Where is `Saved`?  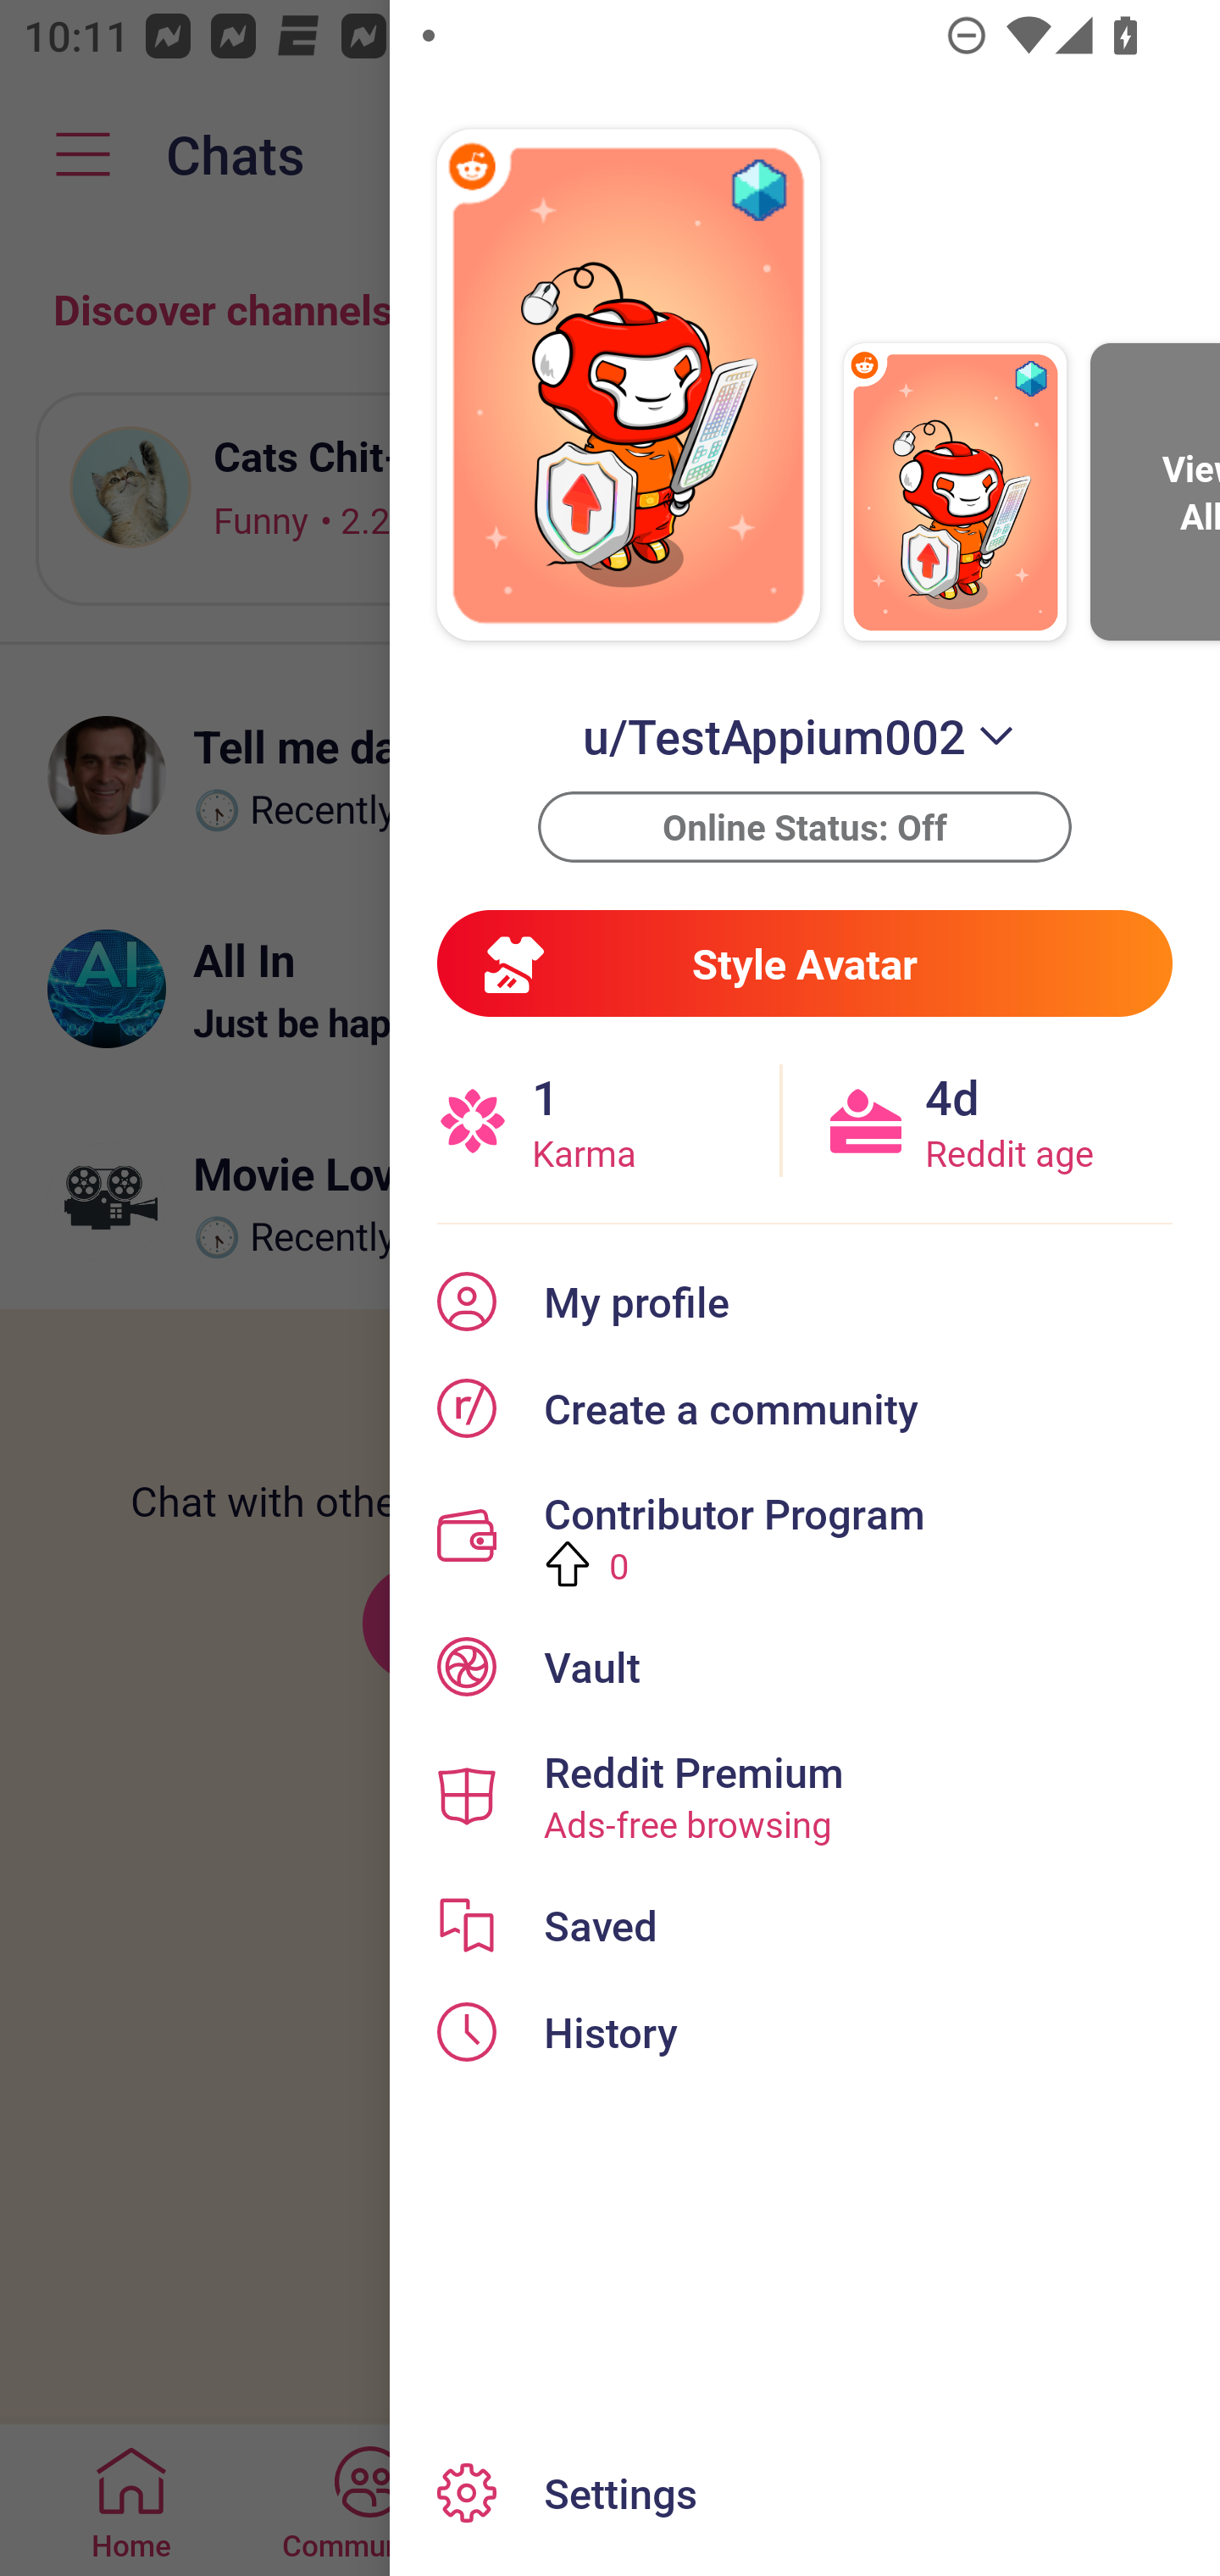
Saved is located at coordinates (805, 1925).